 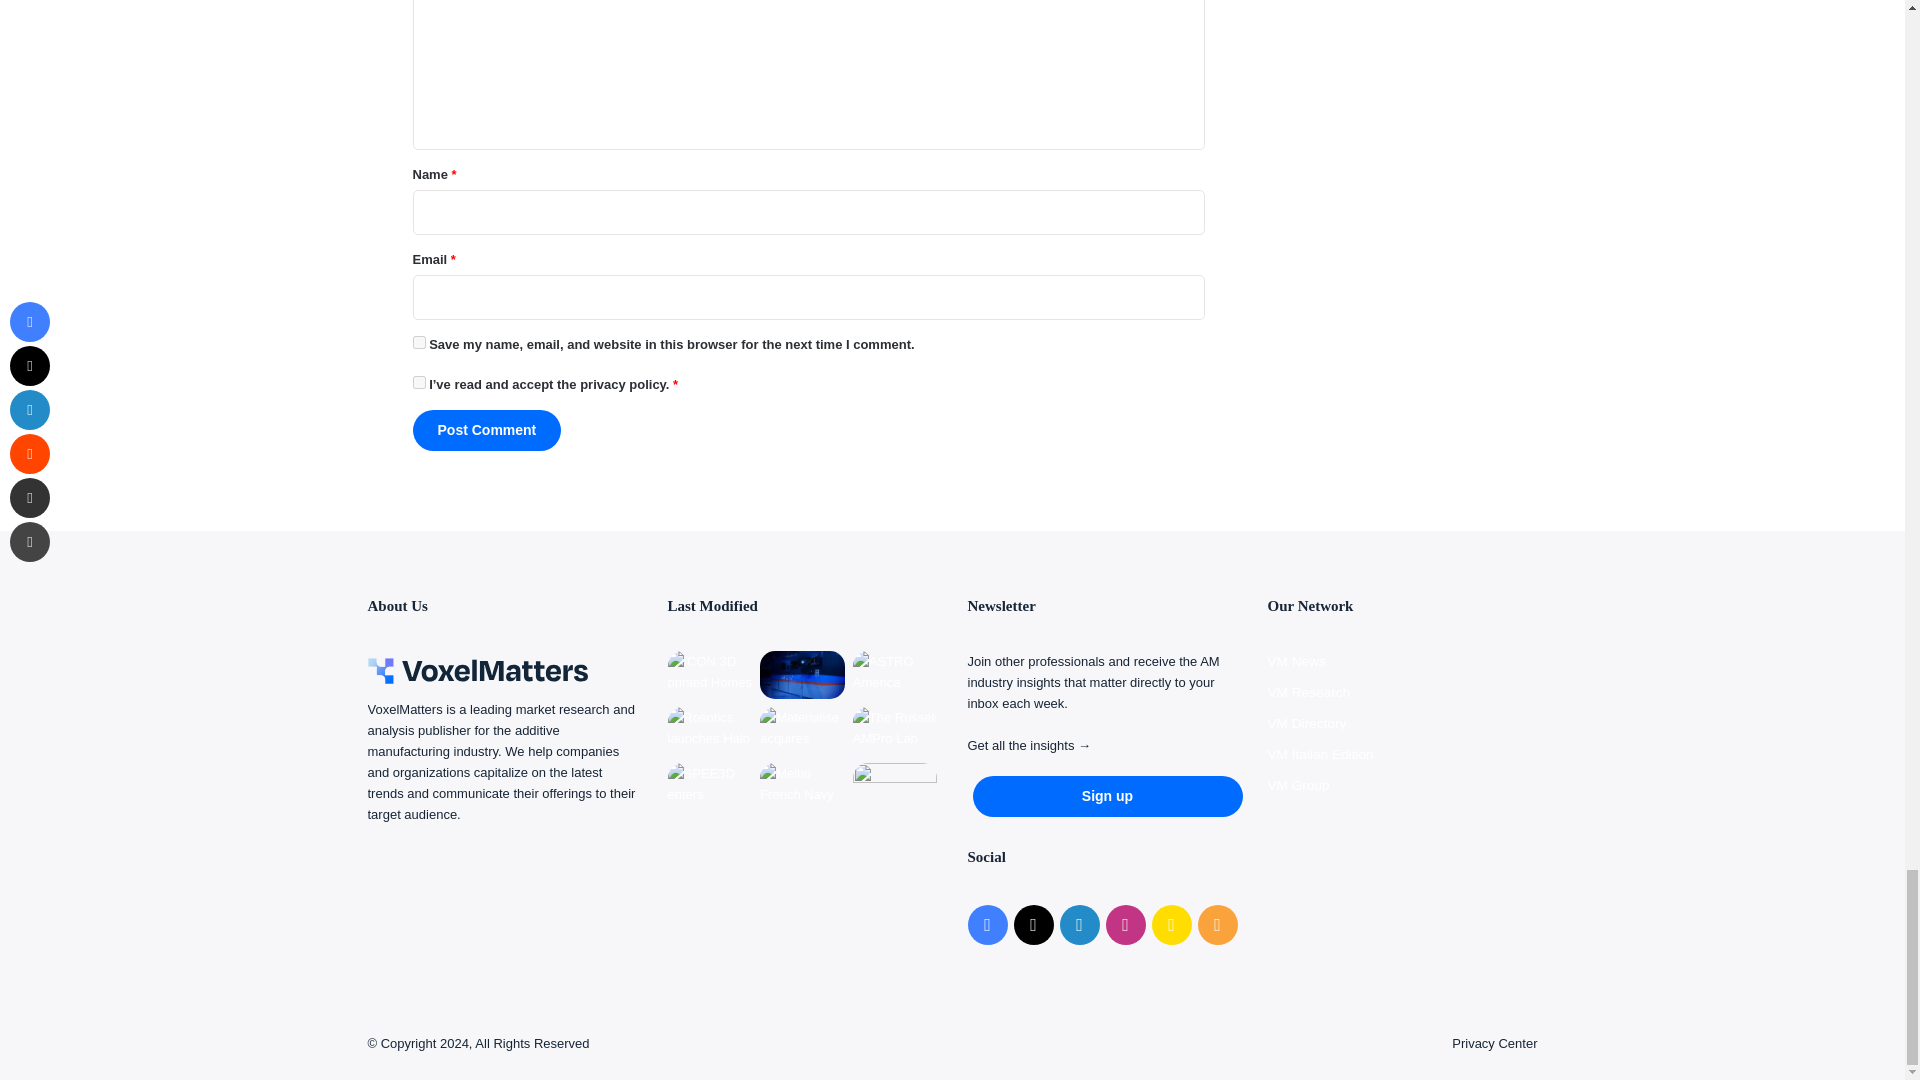 What do you see at coordinates (1106, 796) in the screenshot?
I see `Sign up` at bounding box center [1106, 796].